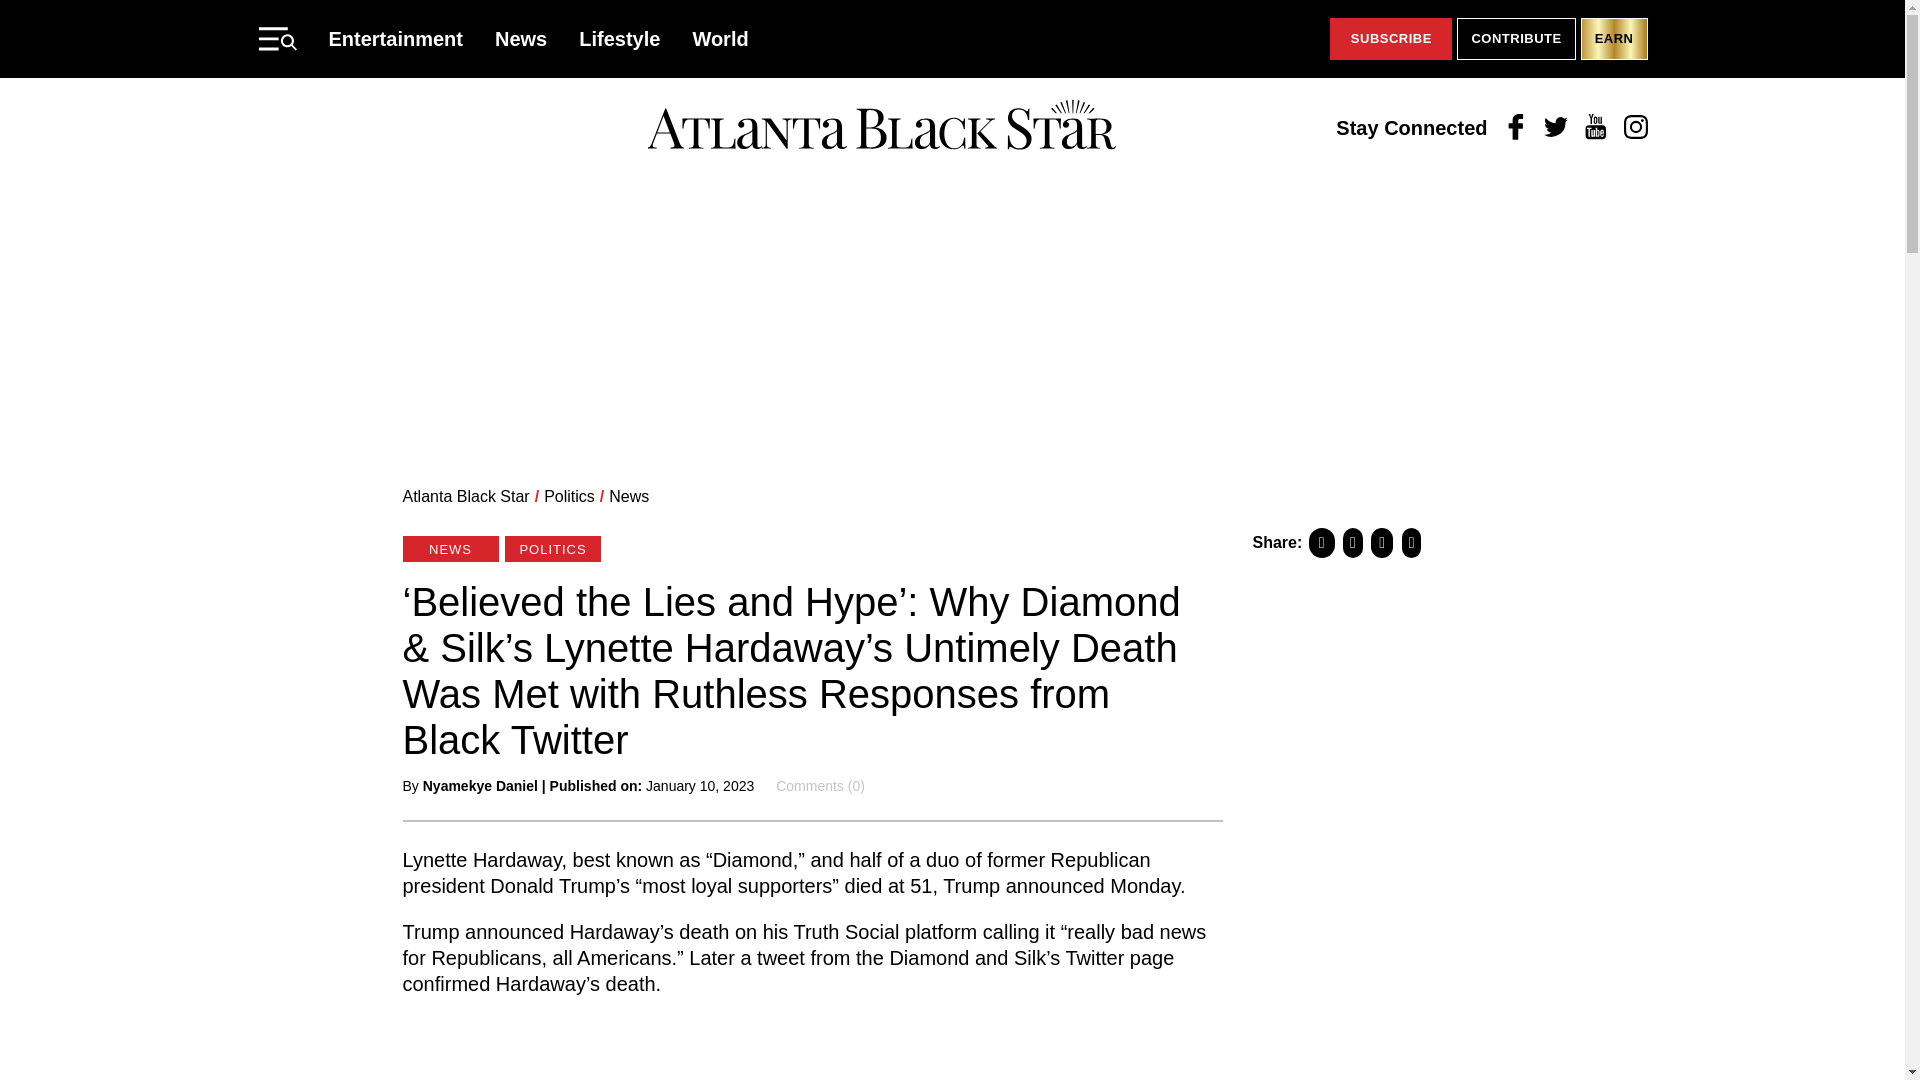  What do you see at coordinates (569, 496) in the screenshot?
I see `Go to the Politics Category archives.` at bounding box center [569, 496].